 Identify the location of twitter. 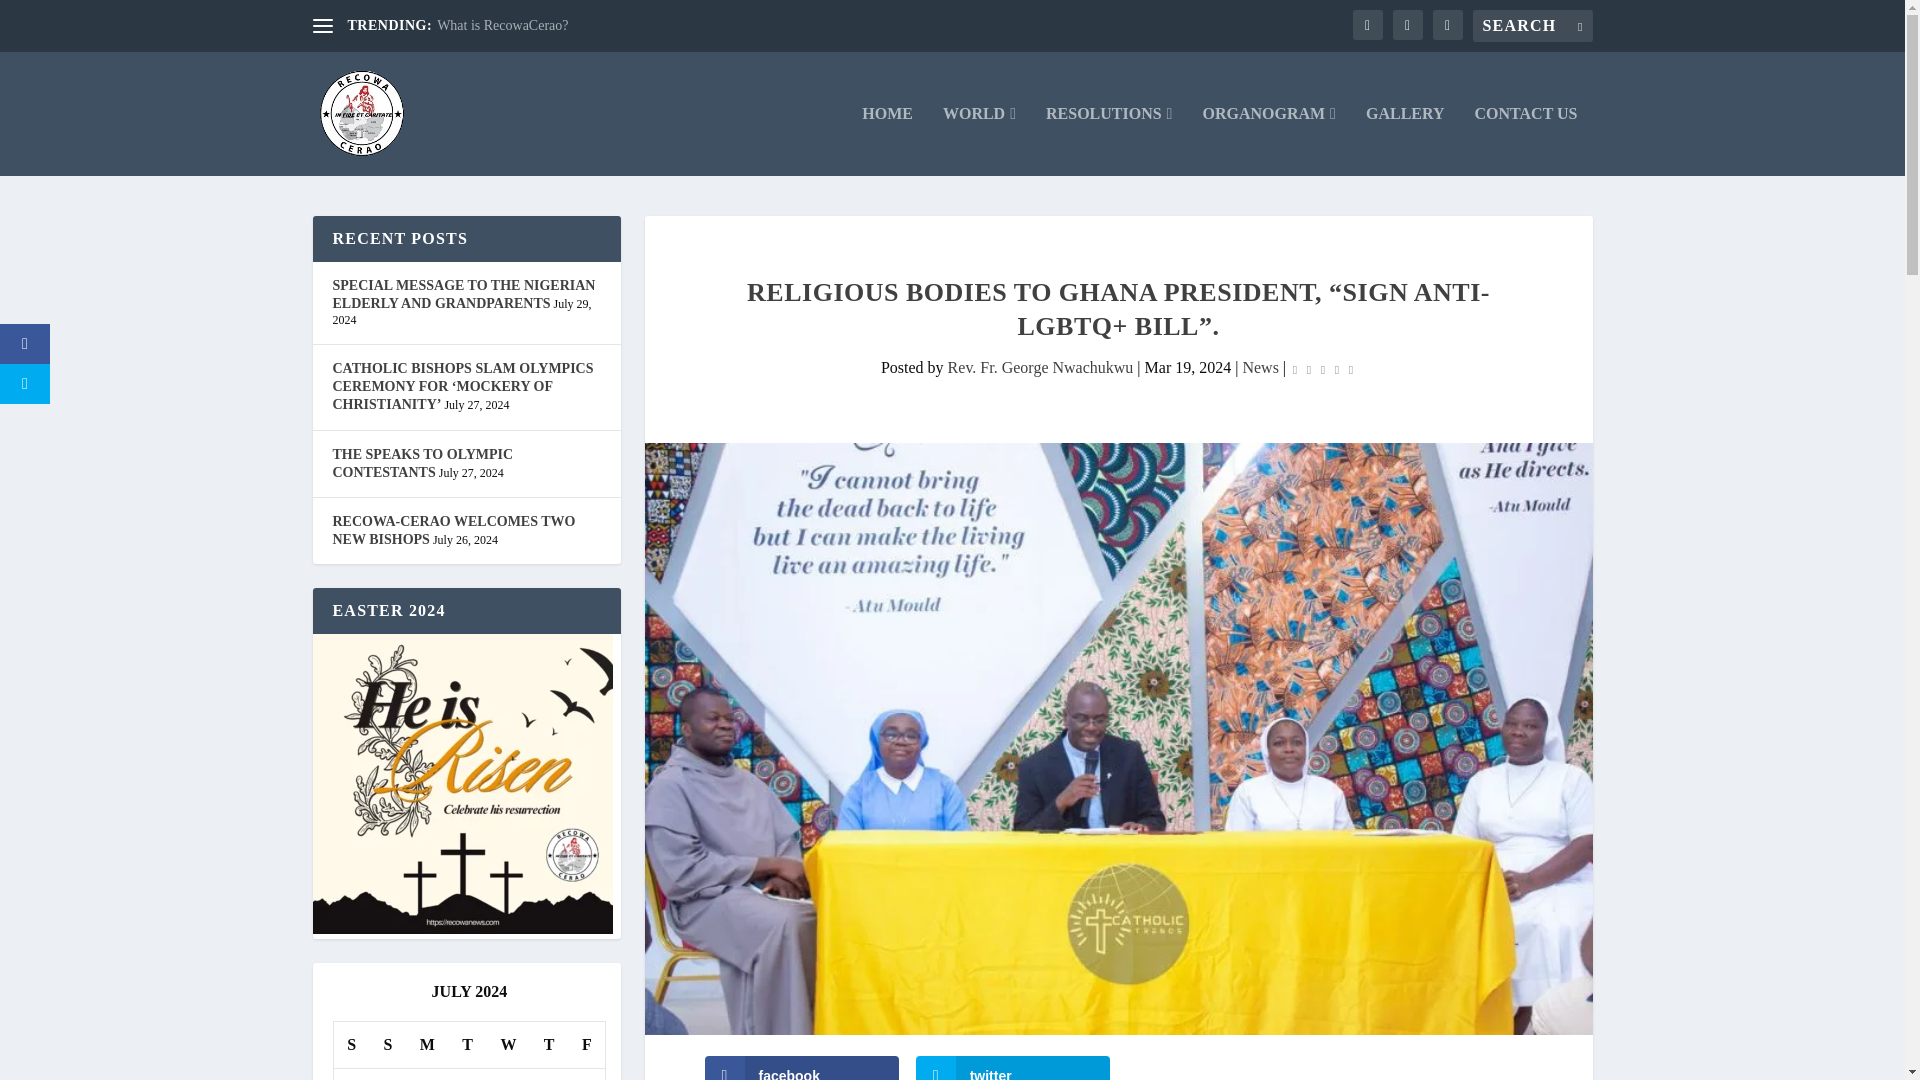
(1013, 1068).